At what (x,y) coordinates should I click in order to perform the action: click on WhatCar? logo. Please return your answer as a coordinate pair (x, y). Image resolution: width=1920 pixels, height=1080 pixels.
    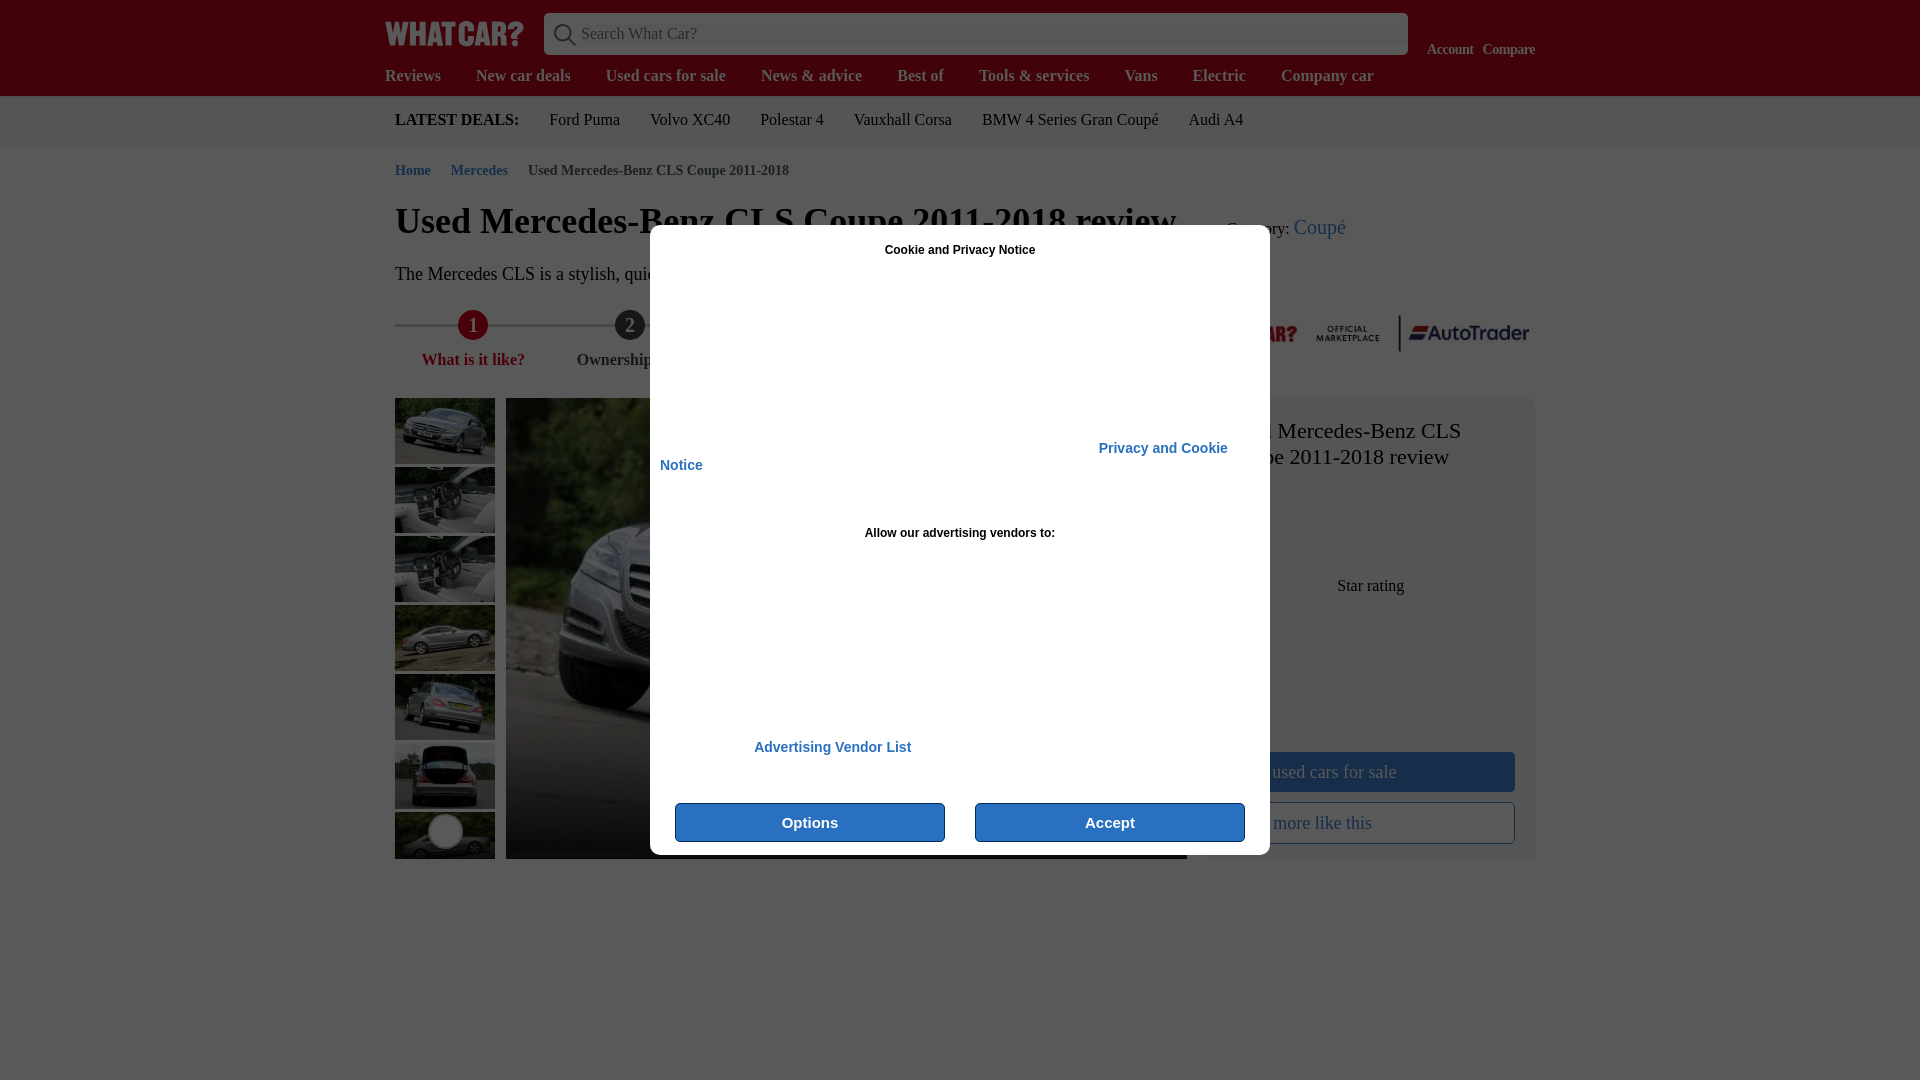
    Looking at the image, I should click on (454, 33).